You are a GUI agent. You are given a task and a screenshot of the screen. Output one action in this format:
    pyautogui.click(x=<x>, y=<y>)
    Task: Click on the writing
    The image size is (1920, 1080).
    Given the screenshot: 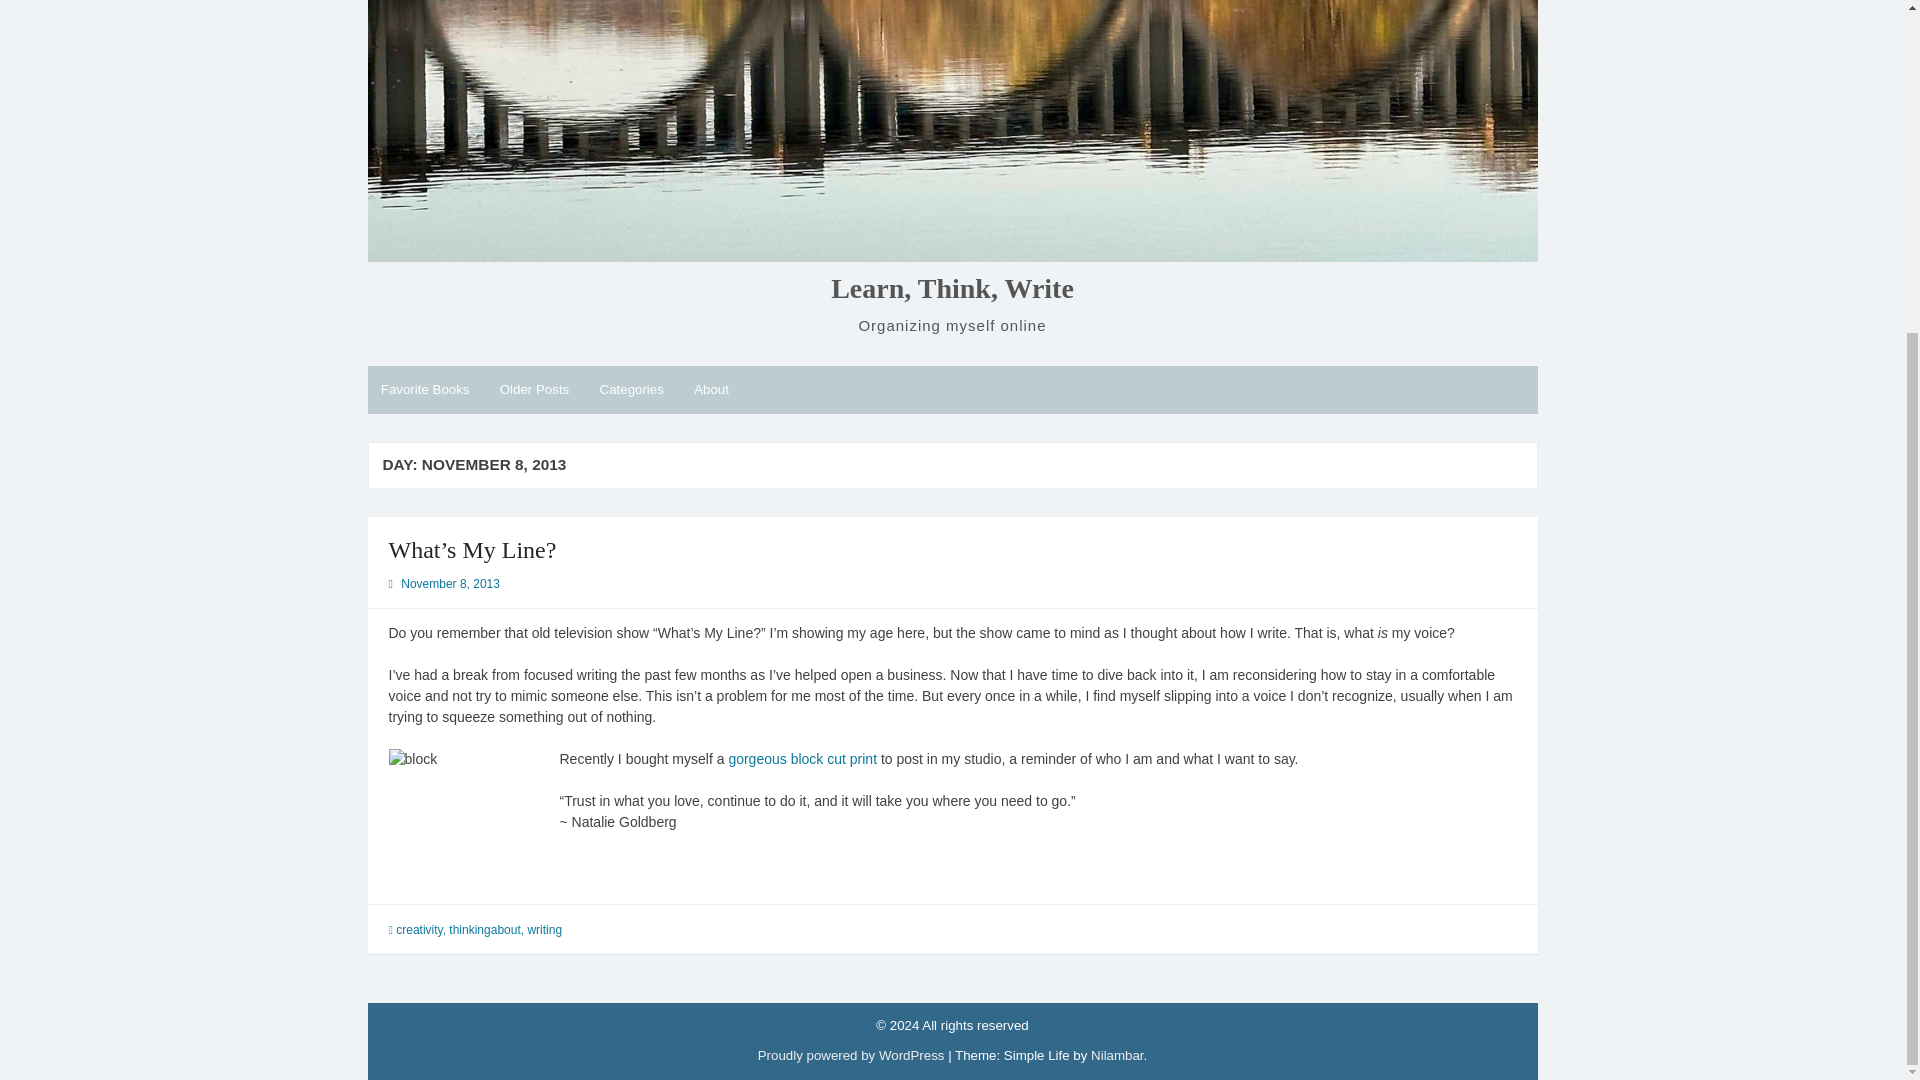 What is the action you would take?
    pyautogui.click(x=544, y=930)
    